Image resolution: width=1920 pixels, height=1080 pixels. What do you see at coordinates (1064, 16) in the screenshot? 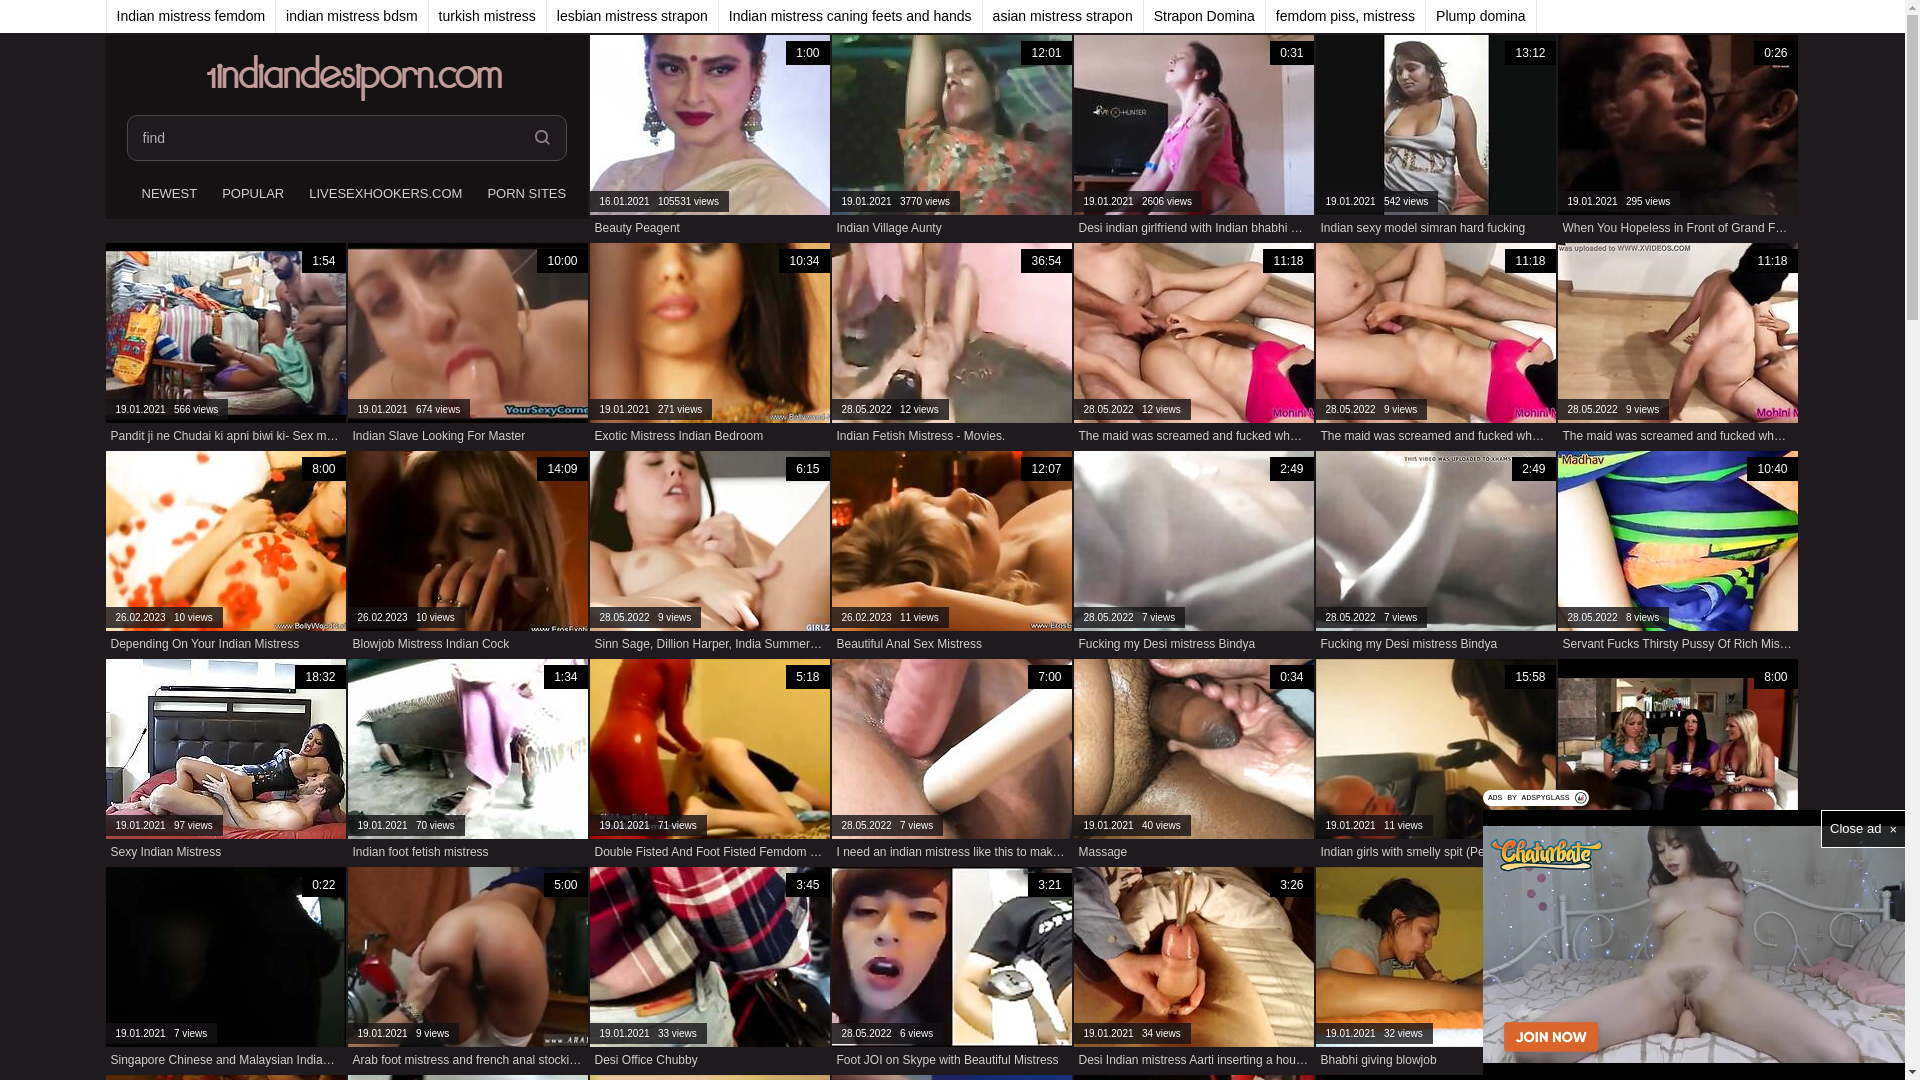
I see `asian mistress strapon` at bounding box center [1064, 16].